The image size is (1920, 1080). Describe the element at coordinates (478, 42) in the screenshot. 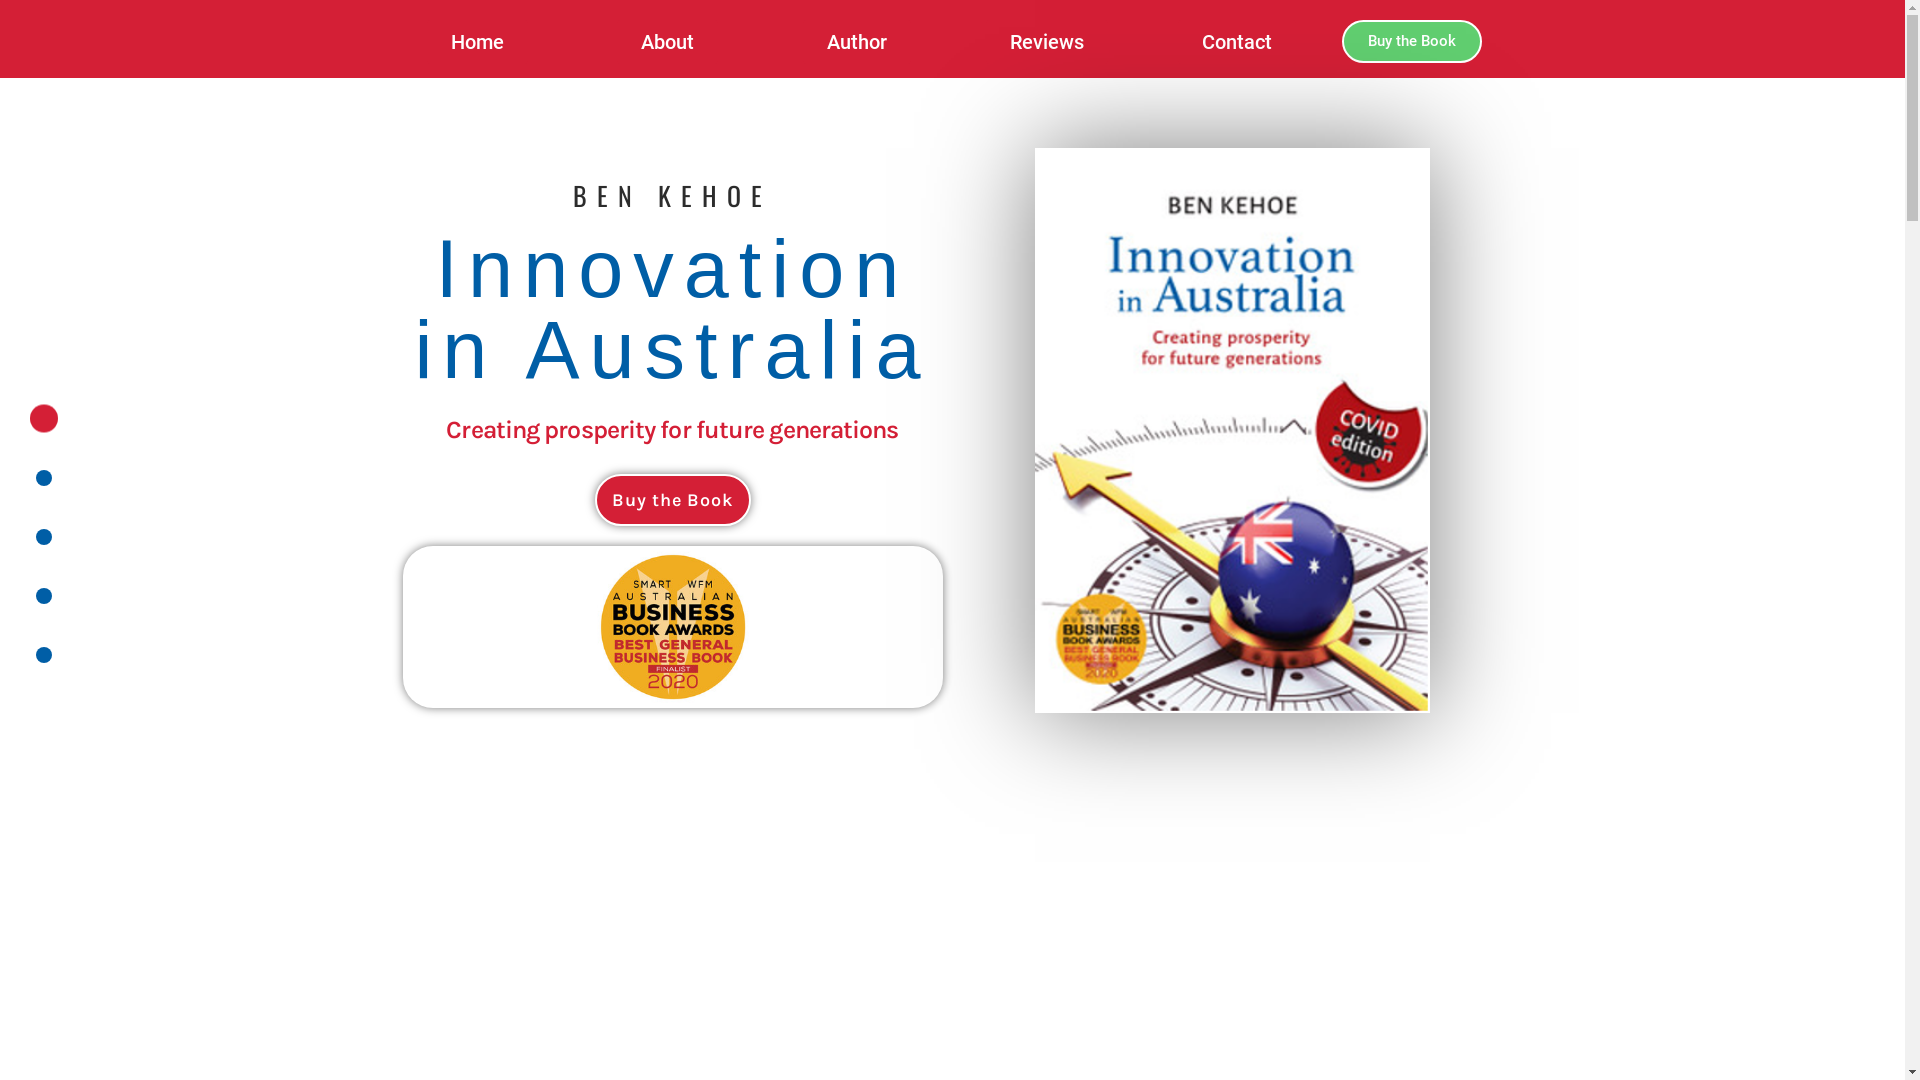

I see `Home` at that location.